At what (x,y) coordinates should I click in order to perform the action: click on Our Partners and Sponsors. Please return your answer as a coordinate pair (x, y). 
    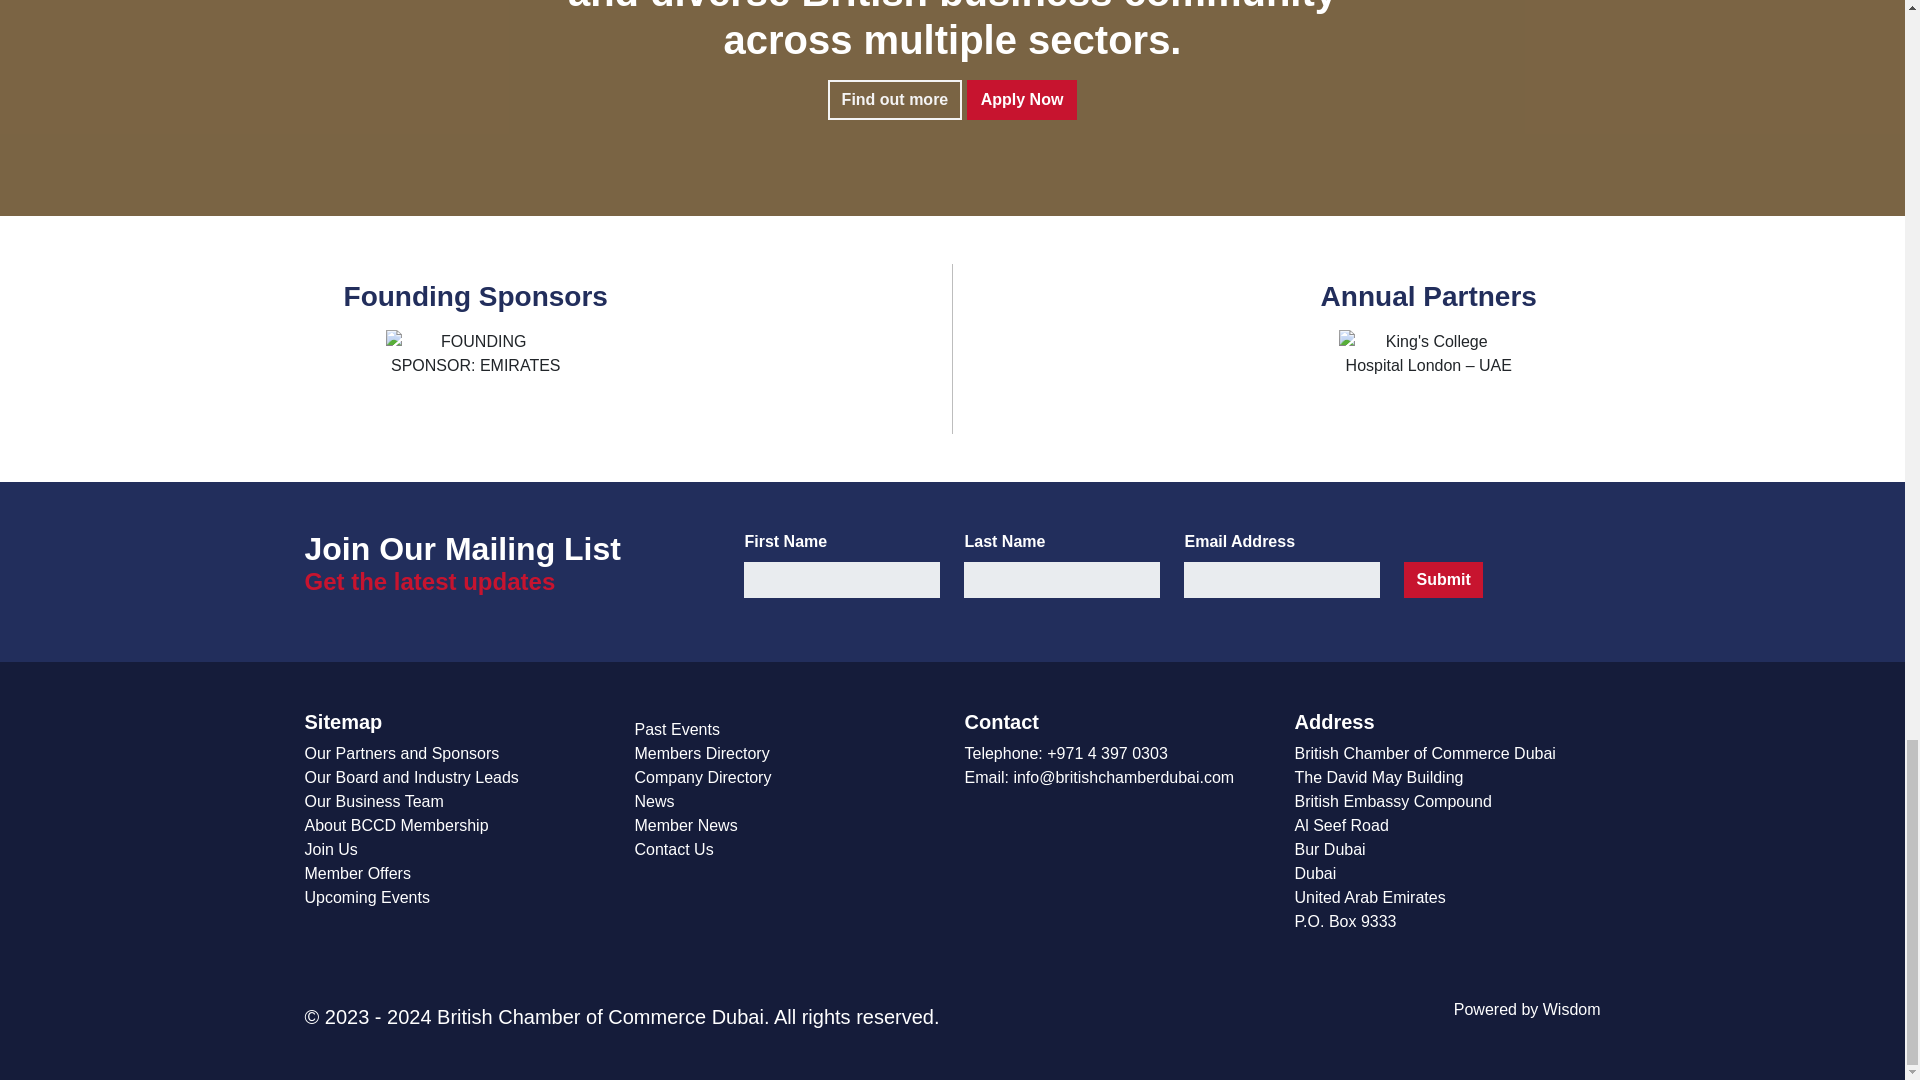
    Looking at the image, I should click on (401, 754).